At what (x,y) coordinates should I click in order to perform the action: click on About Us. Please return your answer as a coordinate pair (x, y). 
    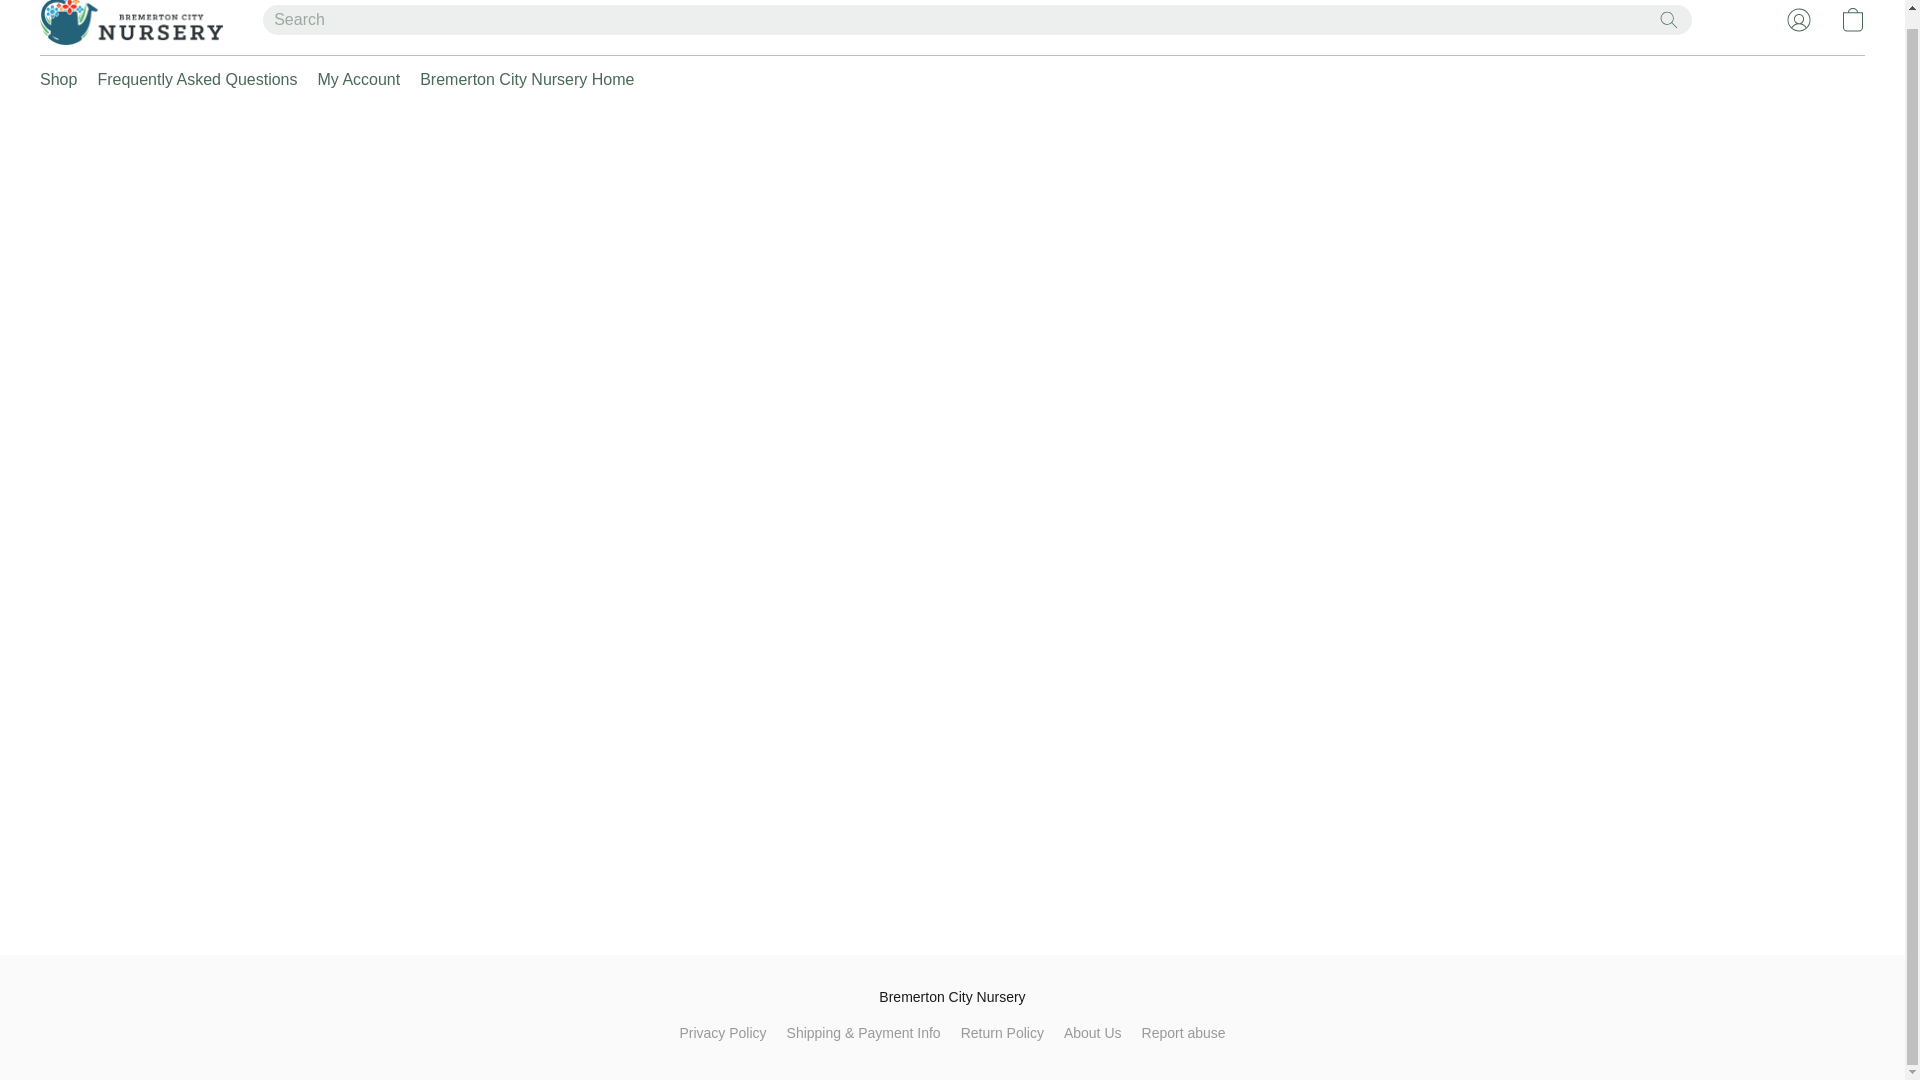
    Looking at the image, I should click on (1092, 1032).